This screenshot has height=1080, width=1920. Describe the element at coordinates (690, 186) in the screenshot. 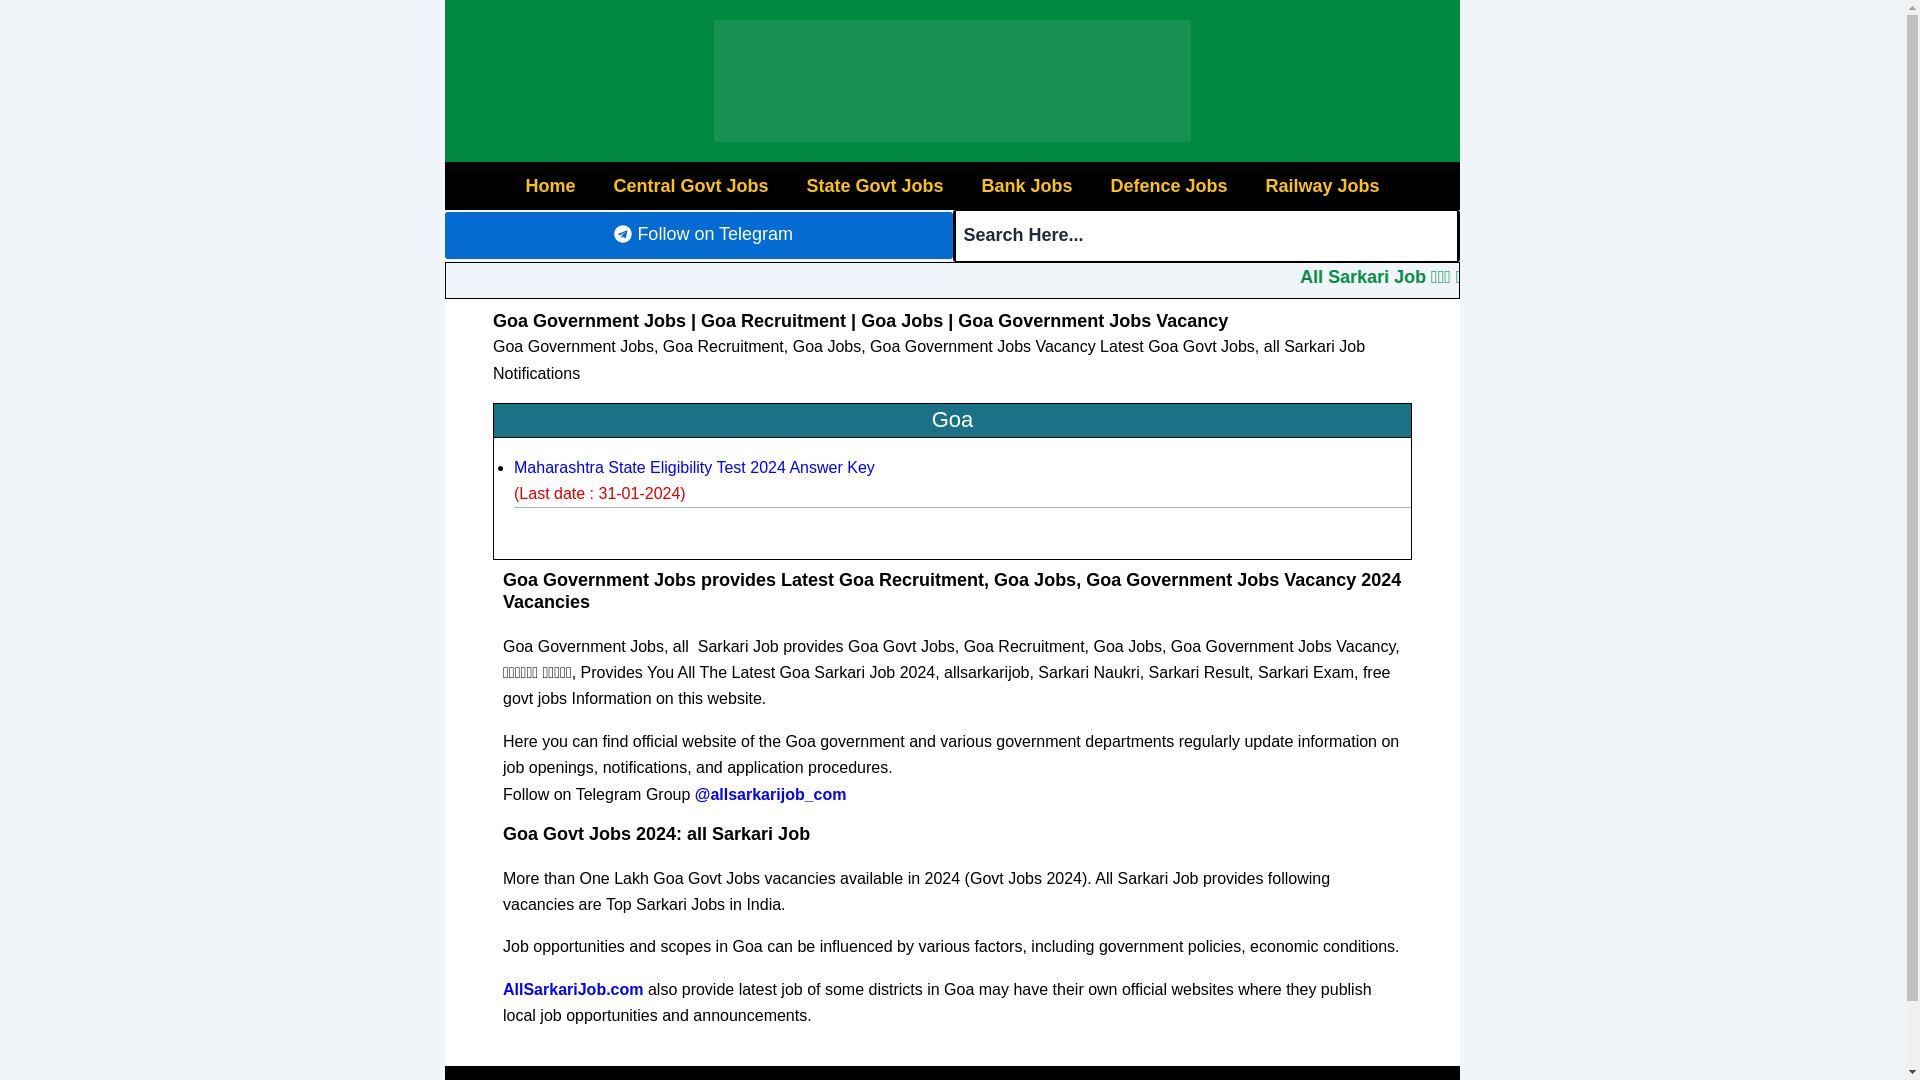

I see `Central Govt Jobs` at that location.